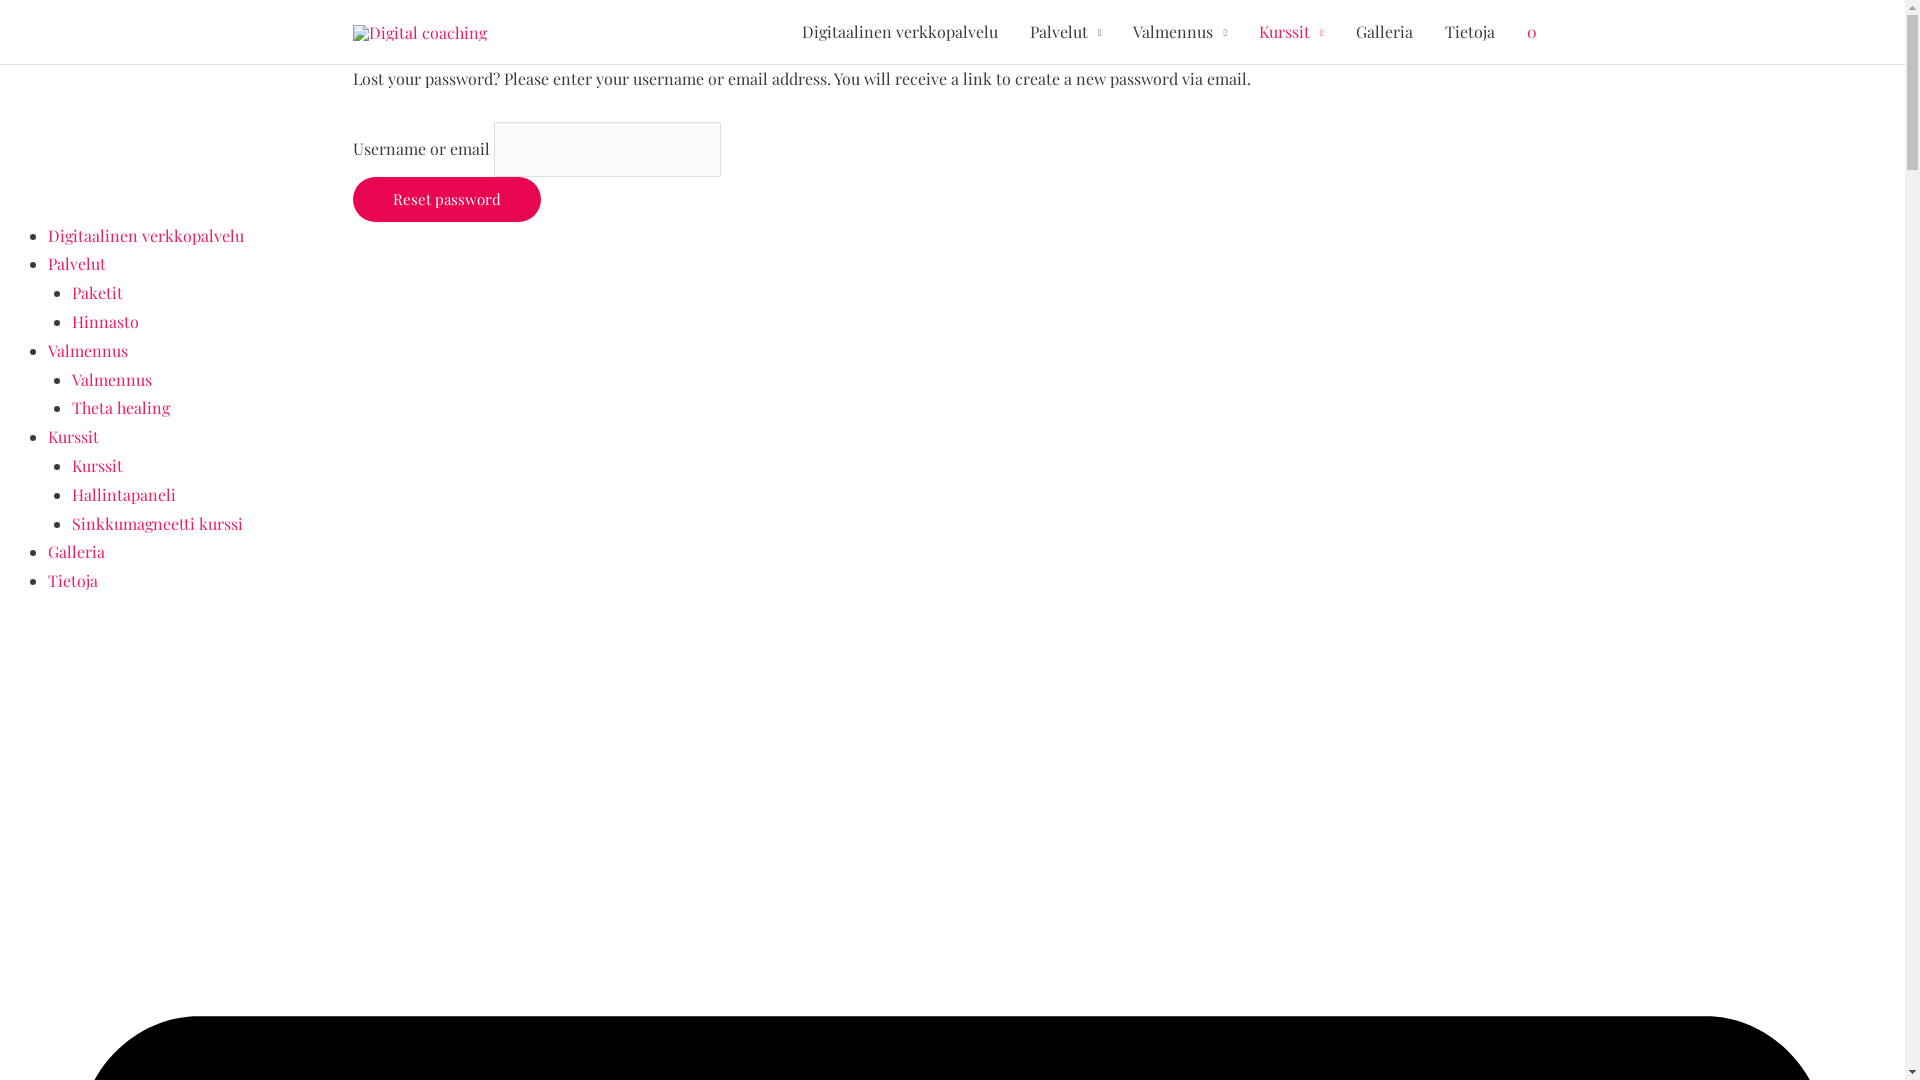  What do you see at coordinates (112, 380) in the screenshot?
I see `Valmennus` at bounding box center [112, 380].